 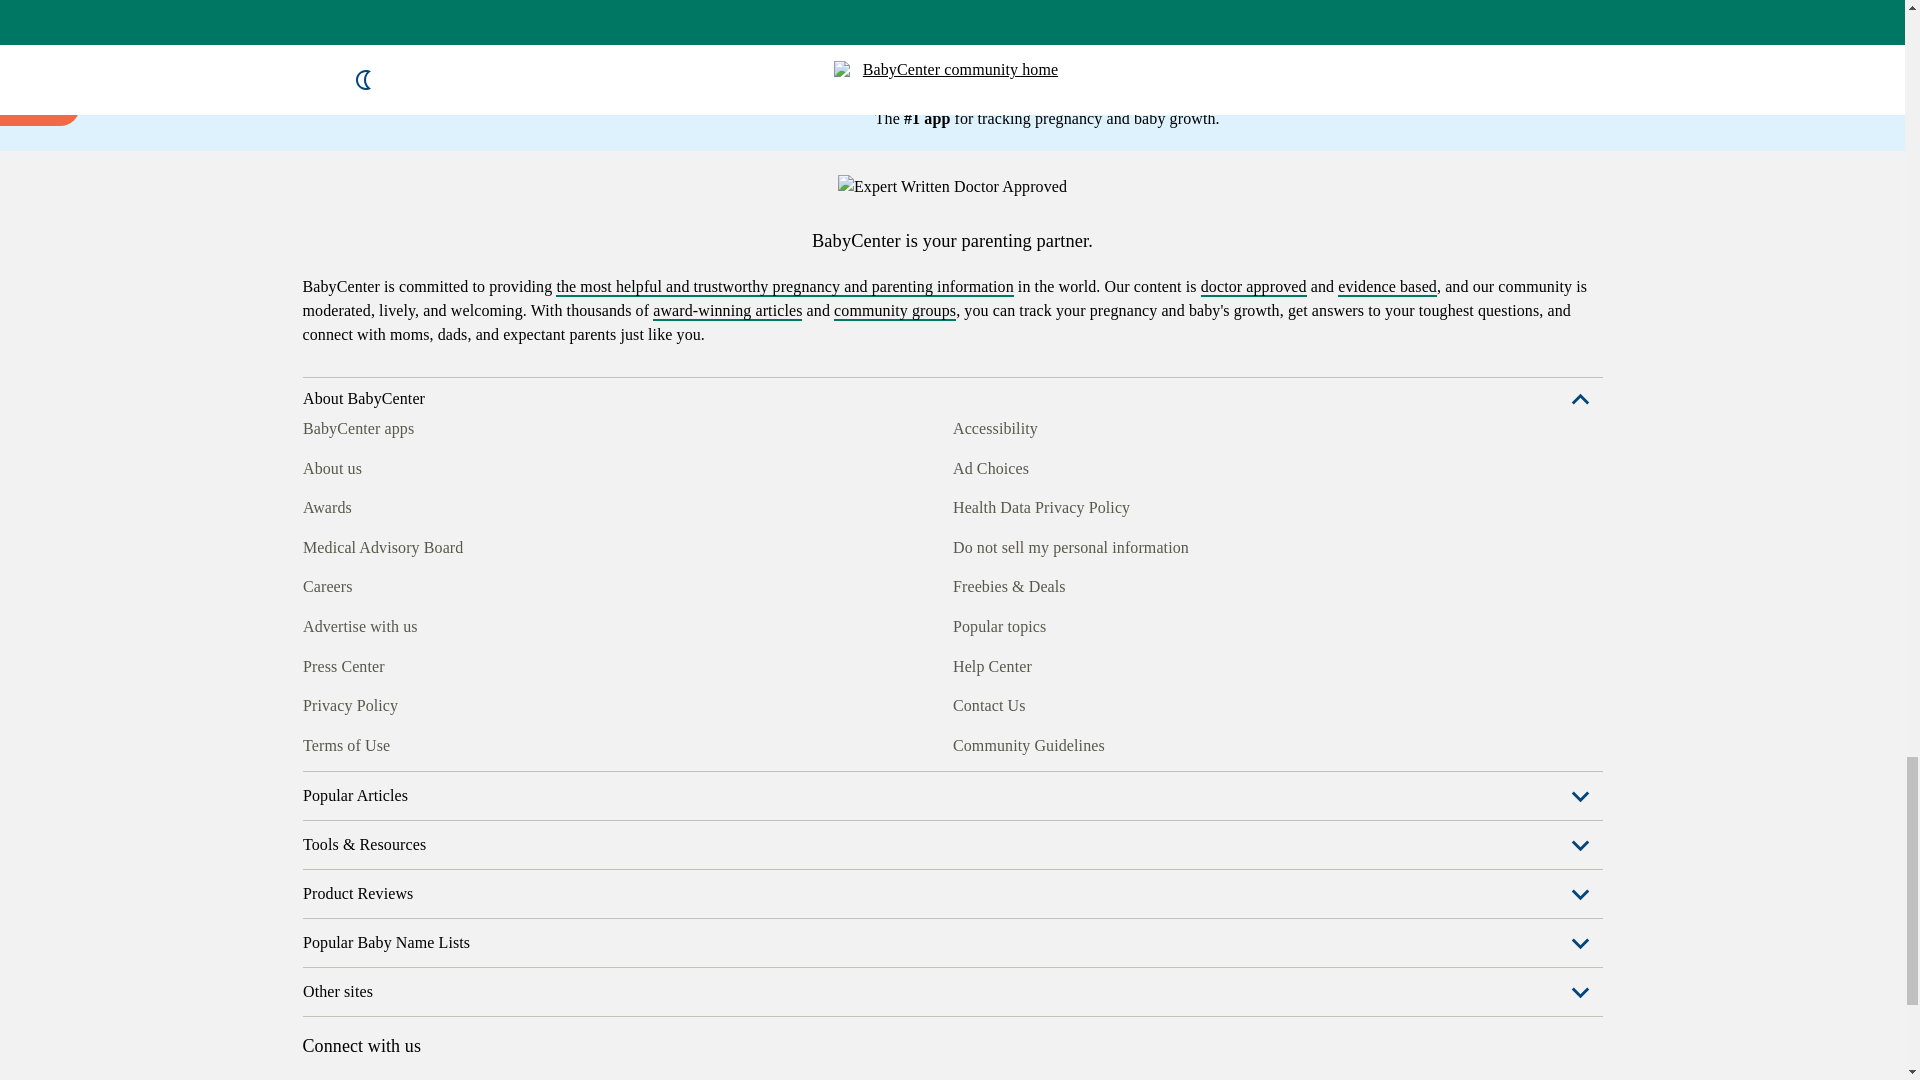 What do you see at coordinates (316, 742) in the screenshot?
I see `BabyCenter Facebook page` at bounding box center [316, 742].